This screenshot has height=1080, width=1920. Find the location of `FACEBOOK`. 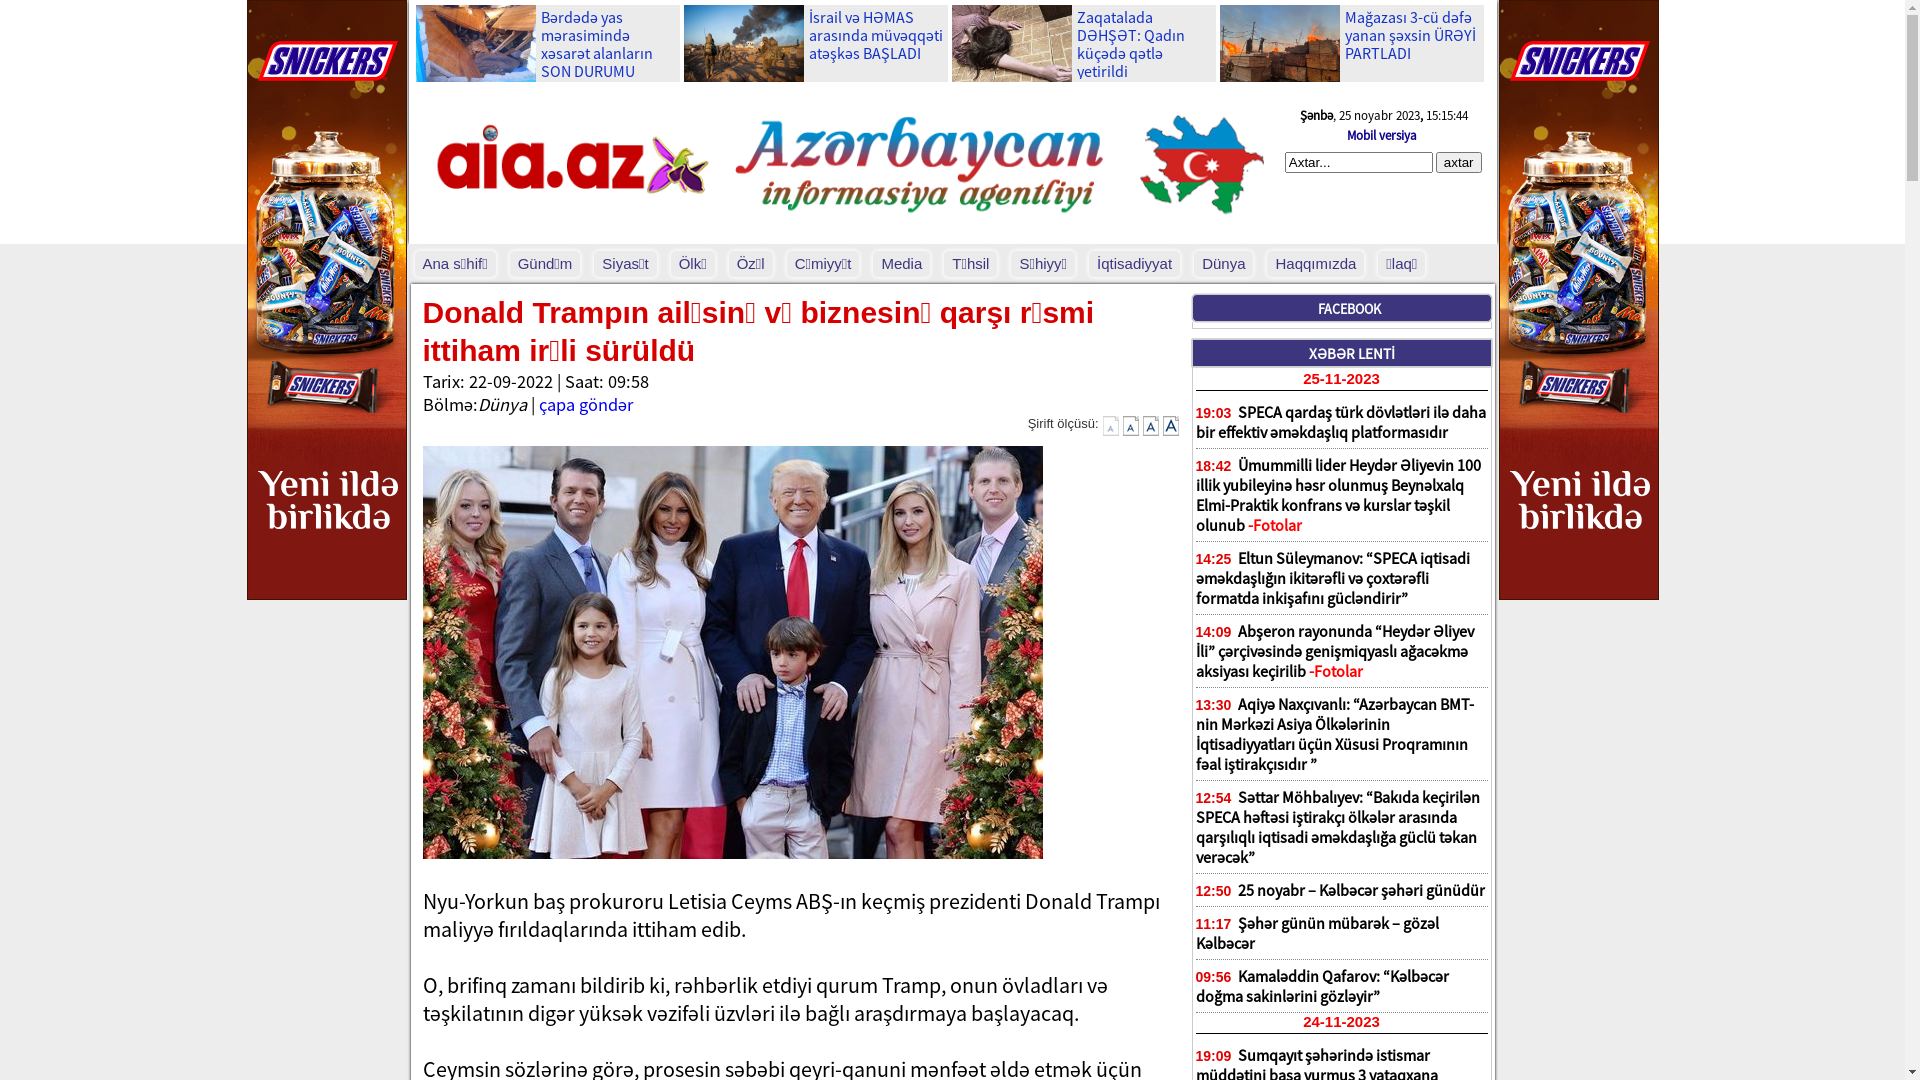

FACEBOOK is located at coordinates (1350, 309).